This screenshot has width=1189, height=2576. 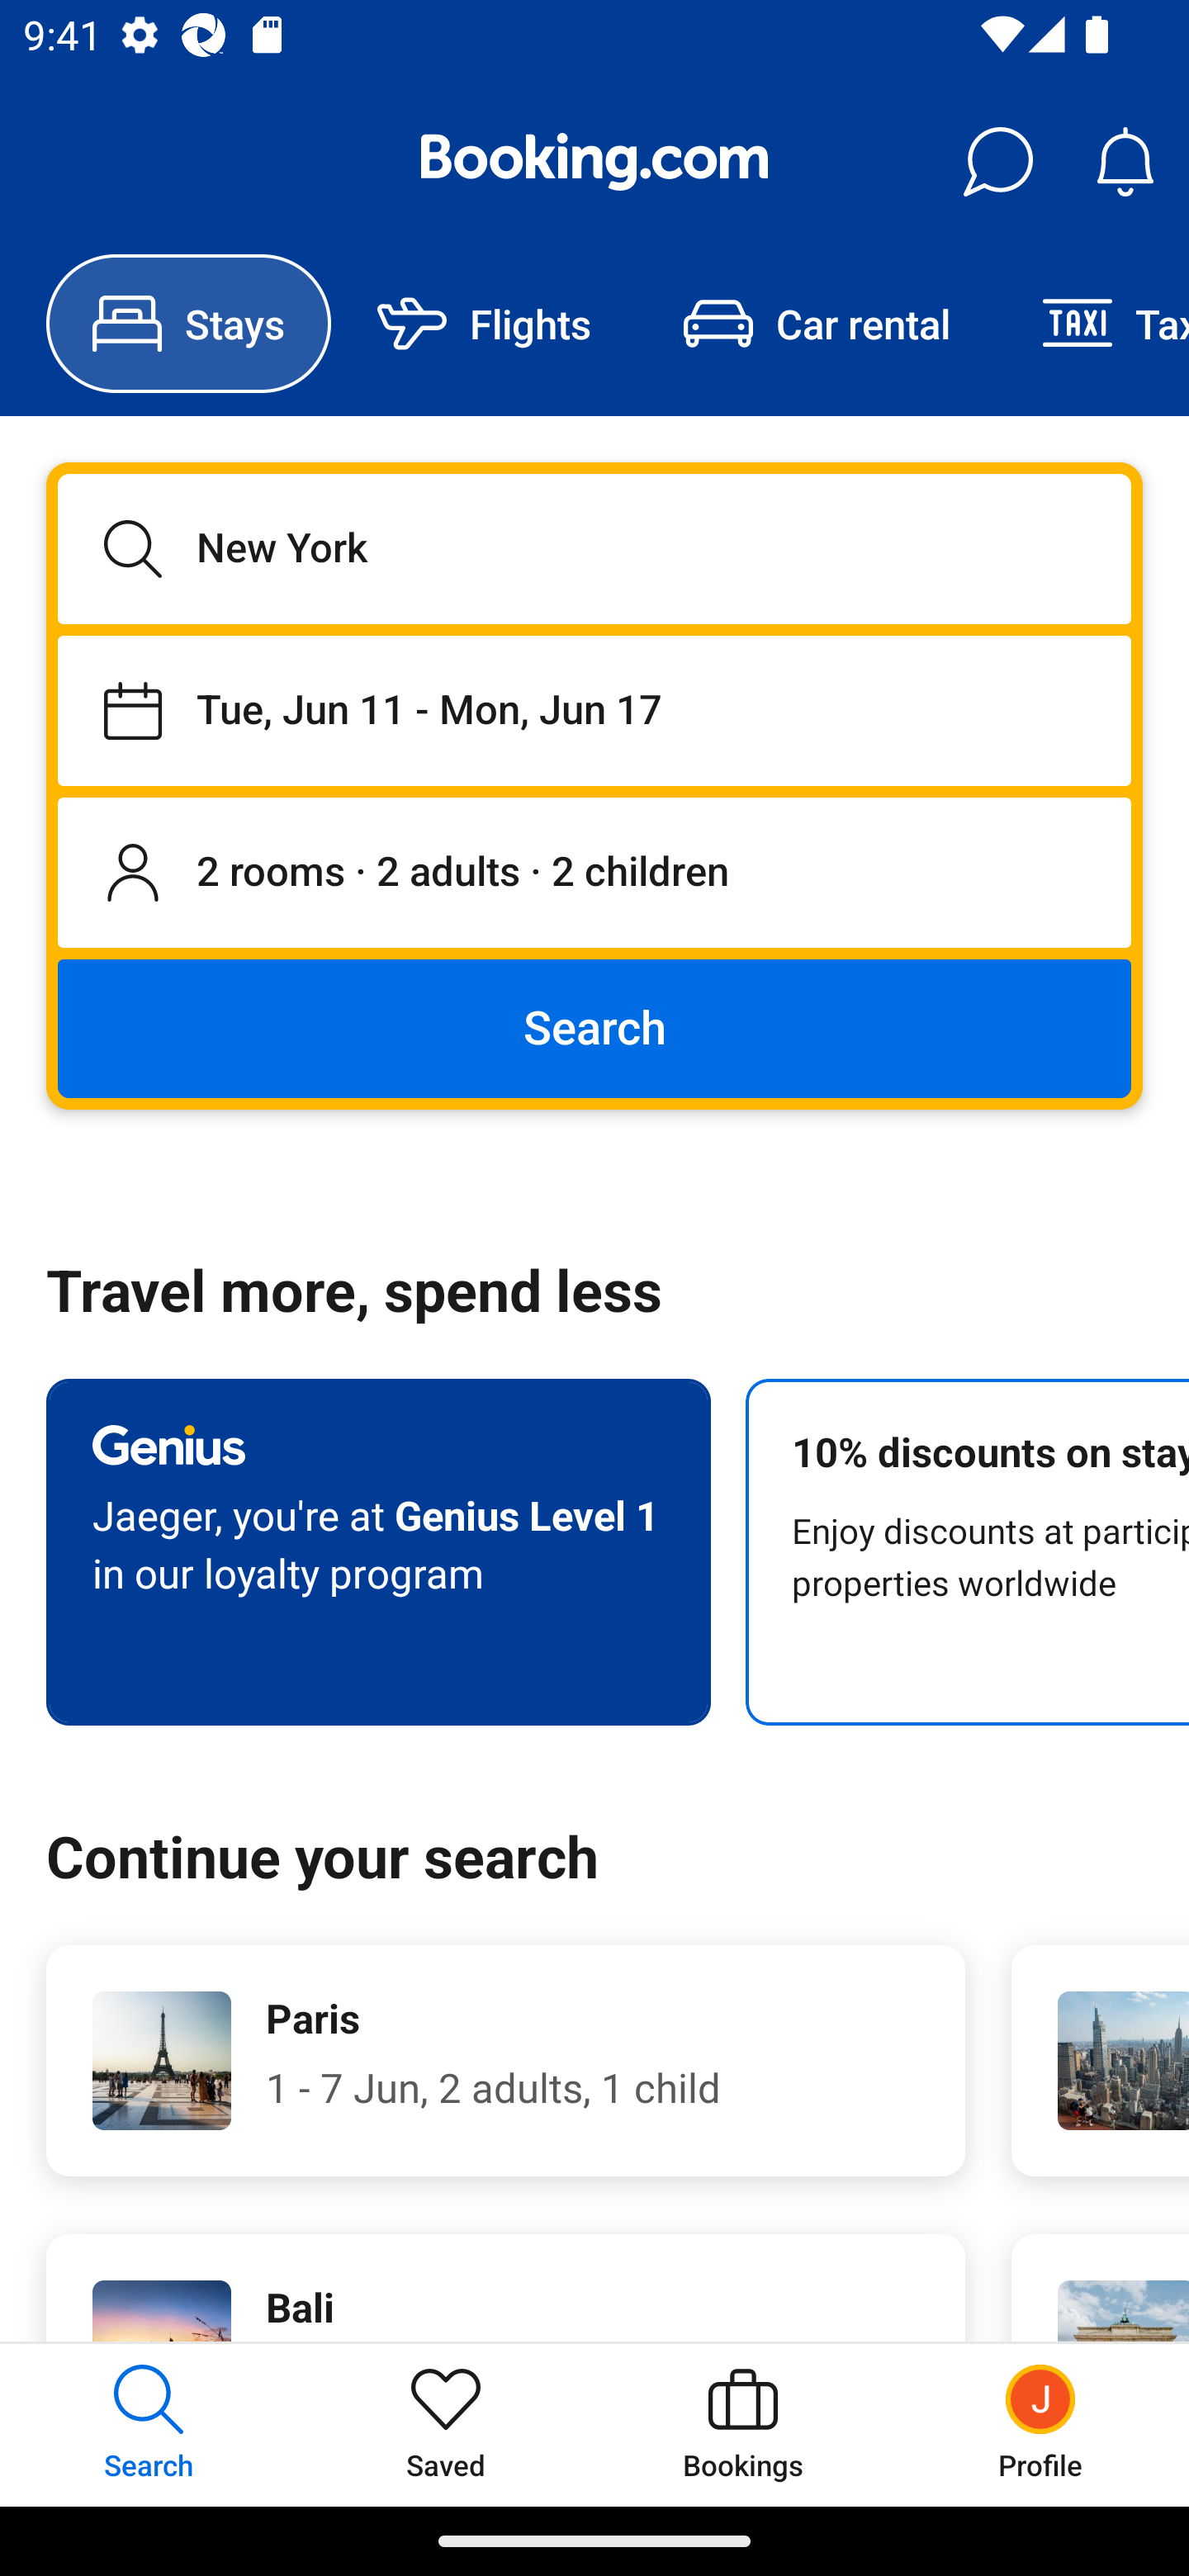 I want to click on Staying from Tue, Jun 11 until Mon, Jun 17, so click(x=594, y=710).